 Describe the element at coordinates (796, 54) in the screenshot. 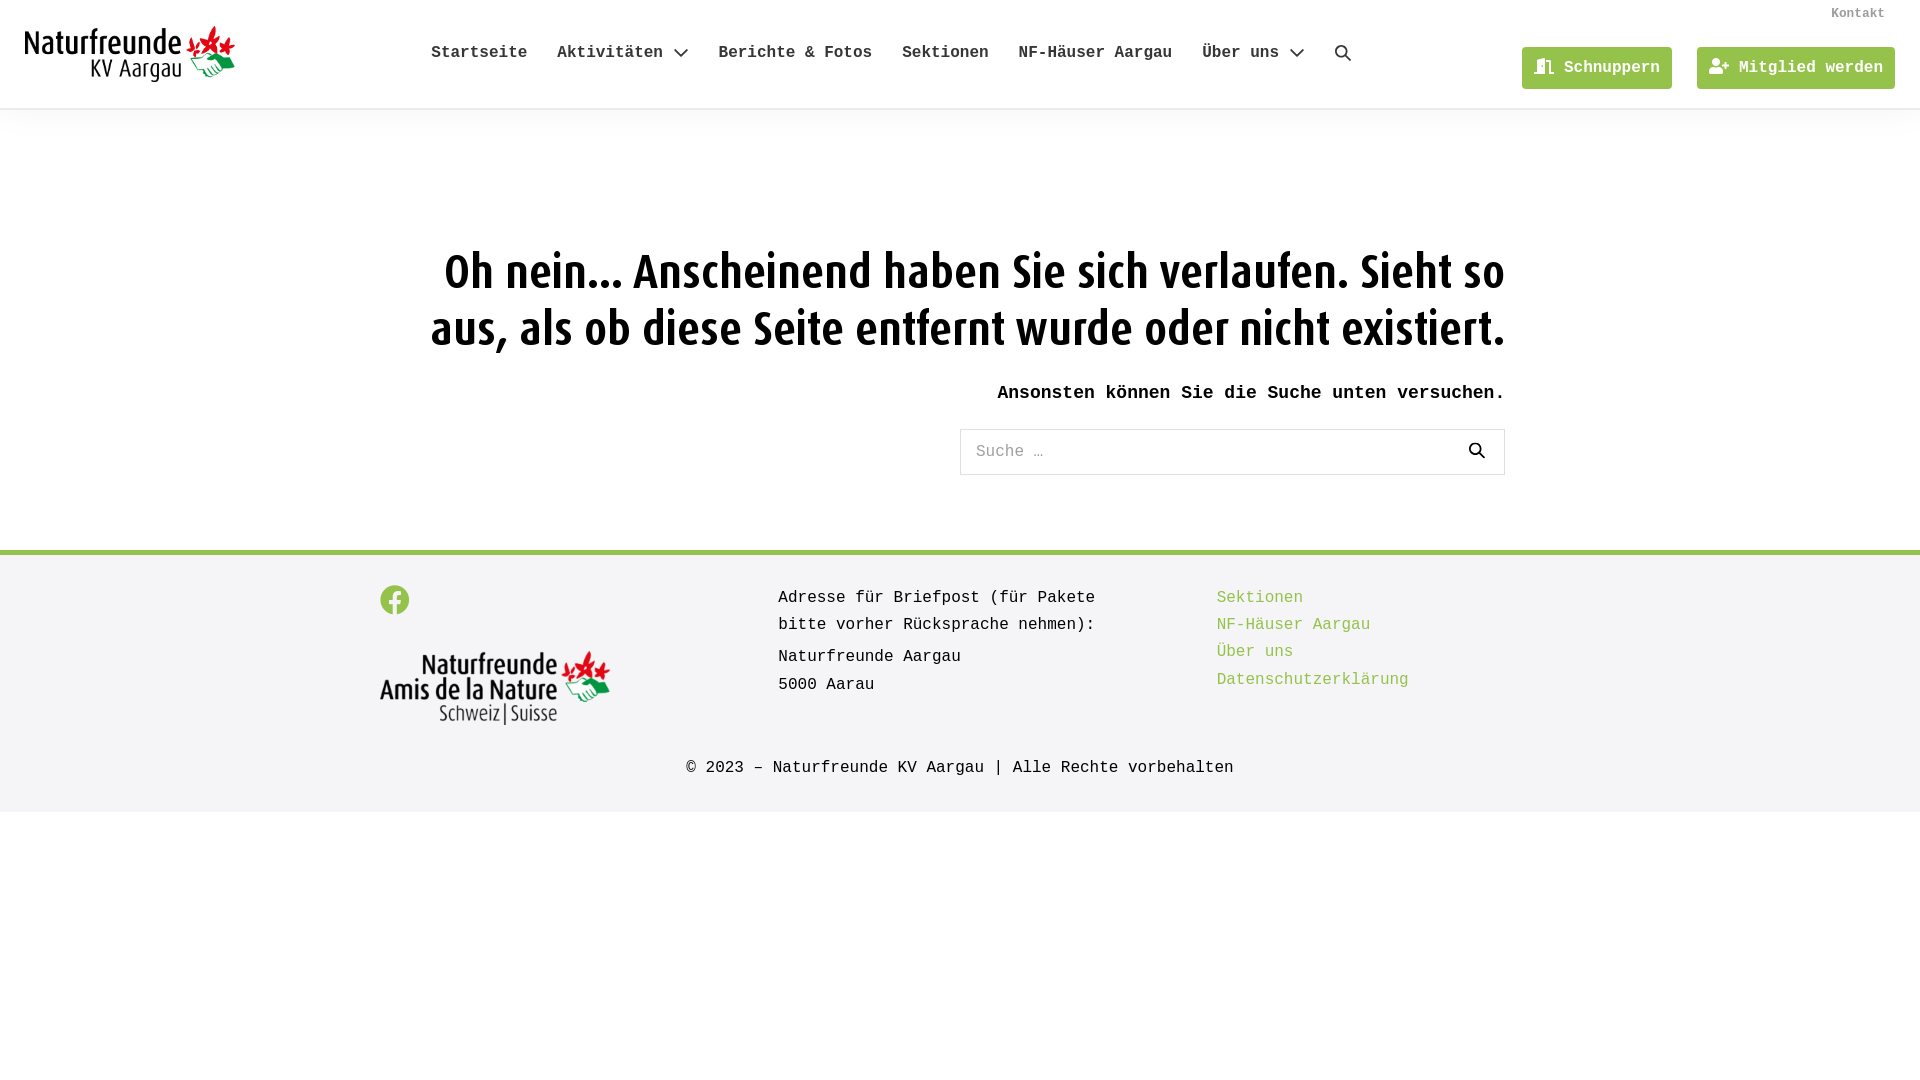

I see `Berichte & Fotos` at that location.